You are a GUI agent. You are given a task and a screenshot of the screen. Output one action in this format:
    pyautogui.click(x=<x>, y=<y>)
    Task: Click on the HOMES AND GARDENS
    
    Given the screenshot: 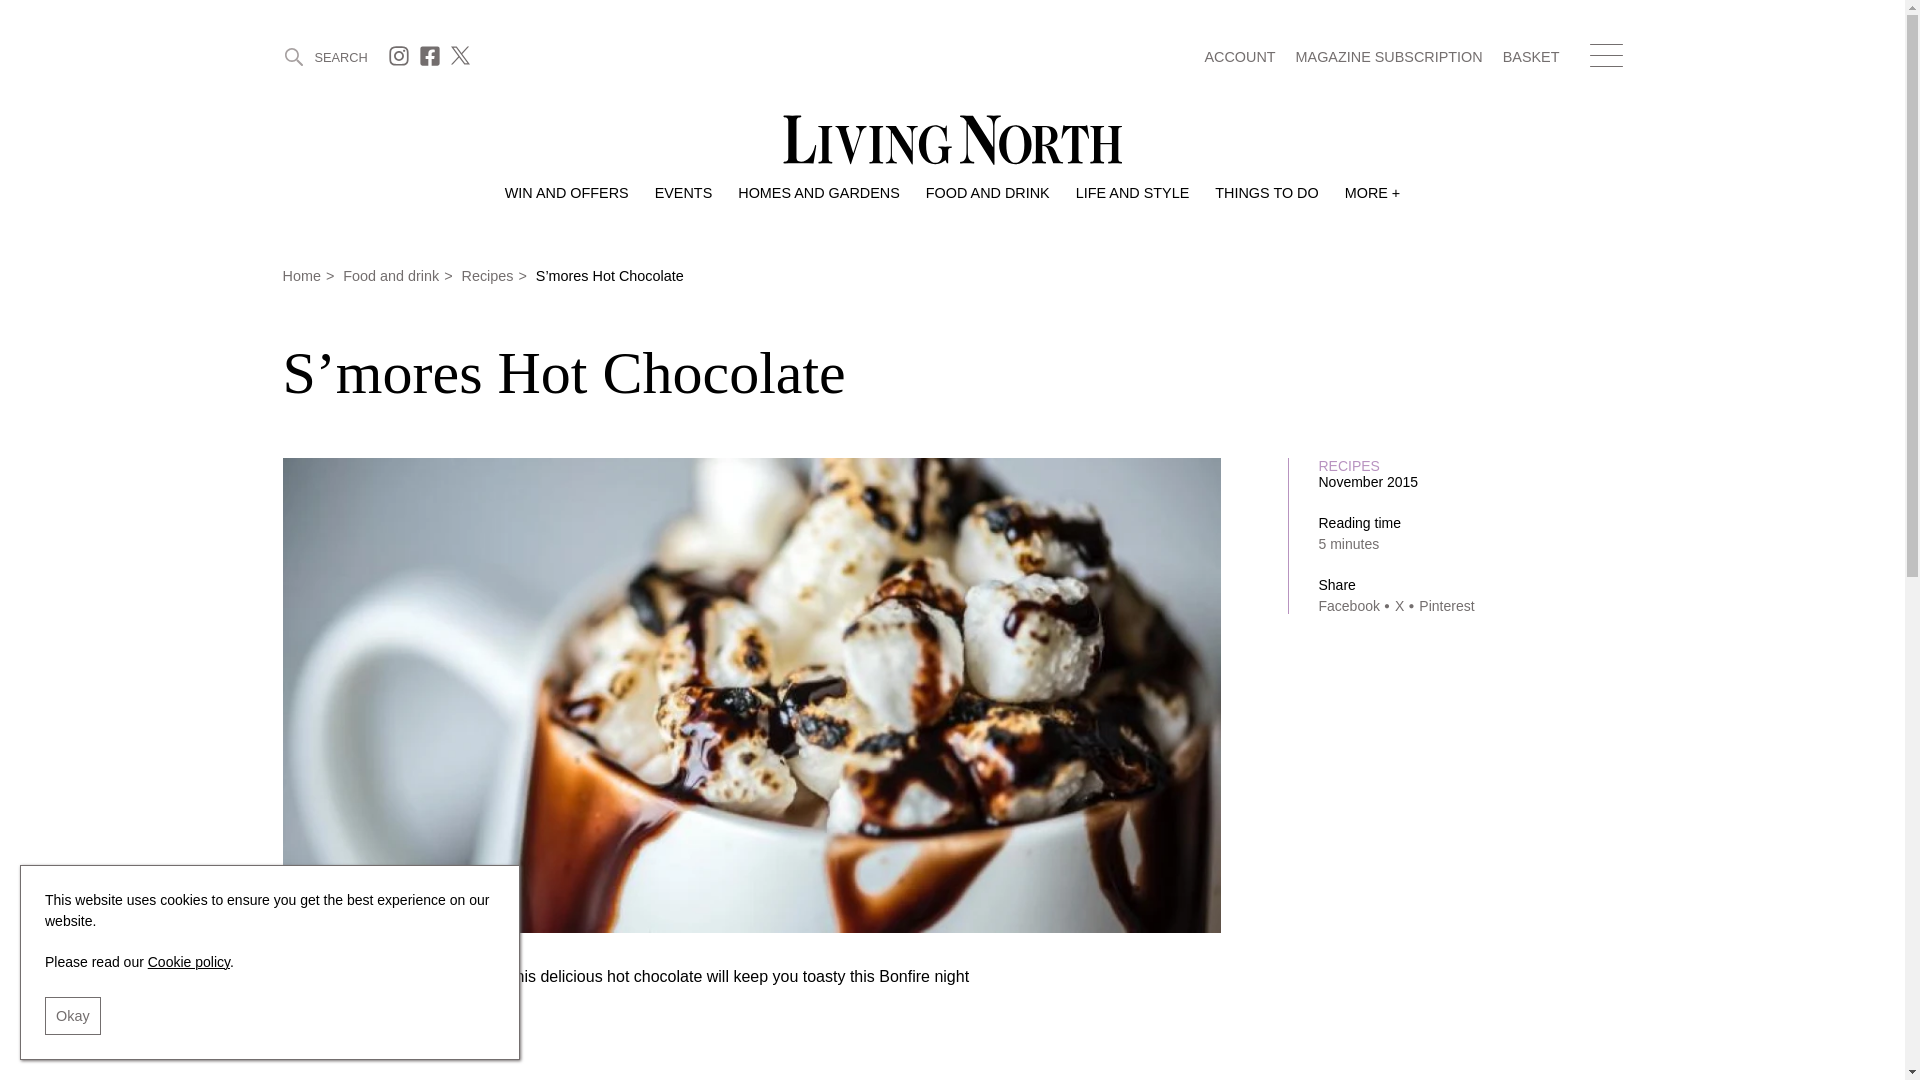 What is the action you would take?
    pyautogui.click(x=818, y=193)
    